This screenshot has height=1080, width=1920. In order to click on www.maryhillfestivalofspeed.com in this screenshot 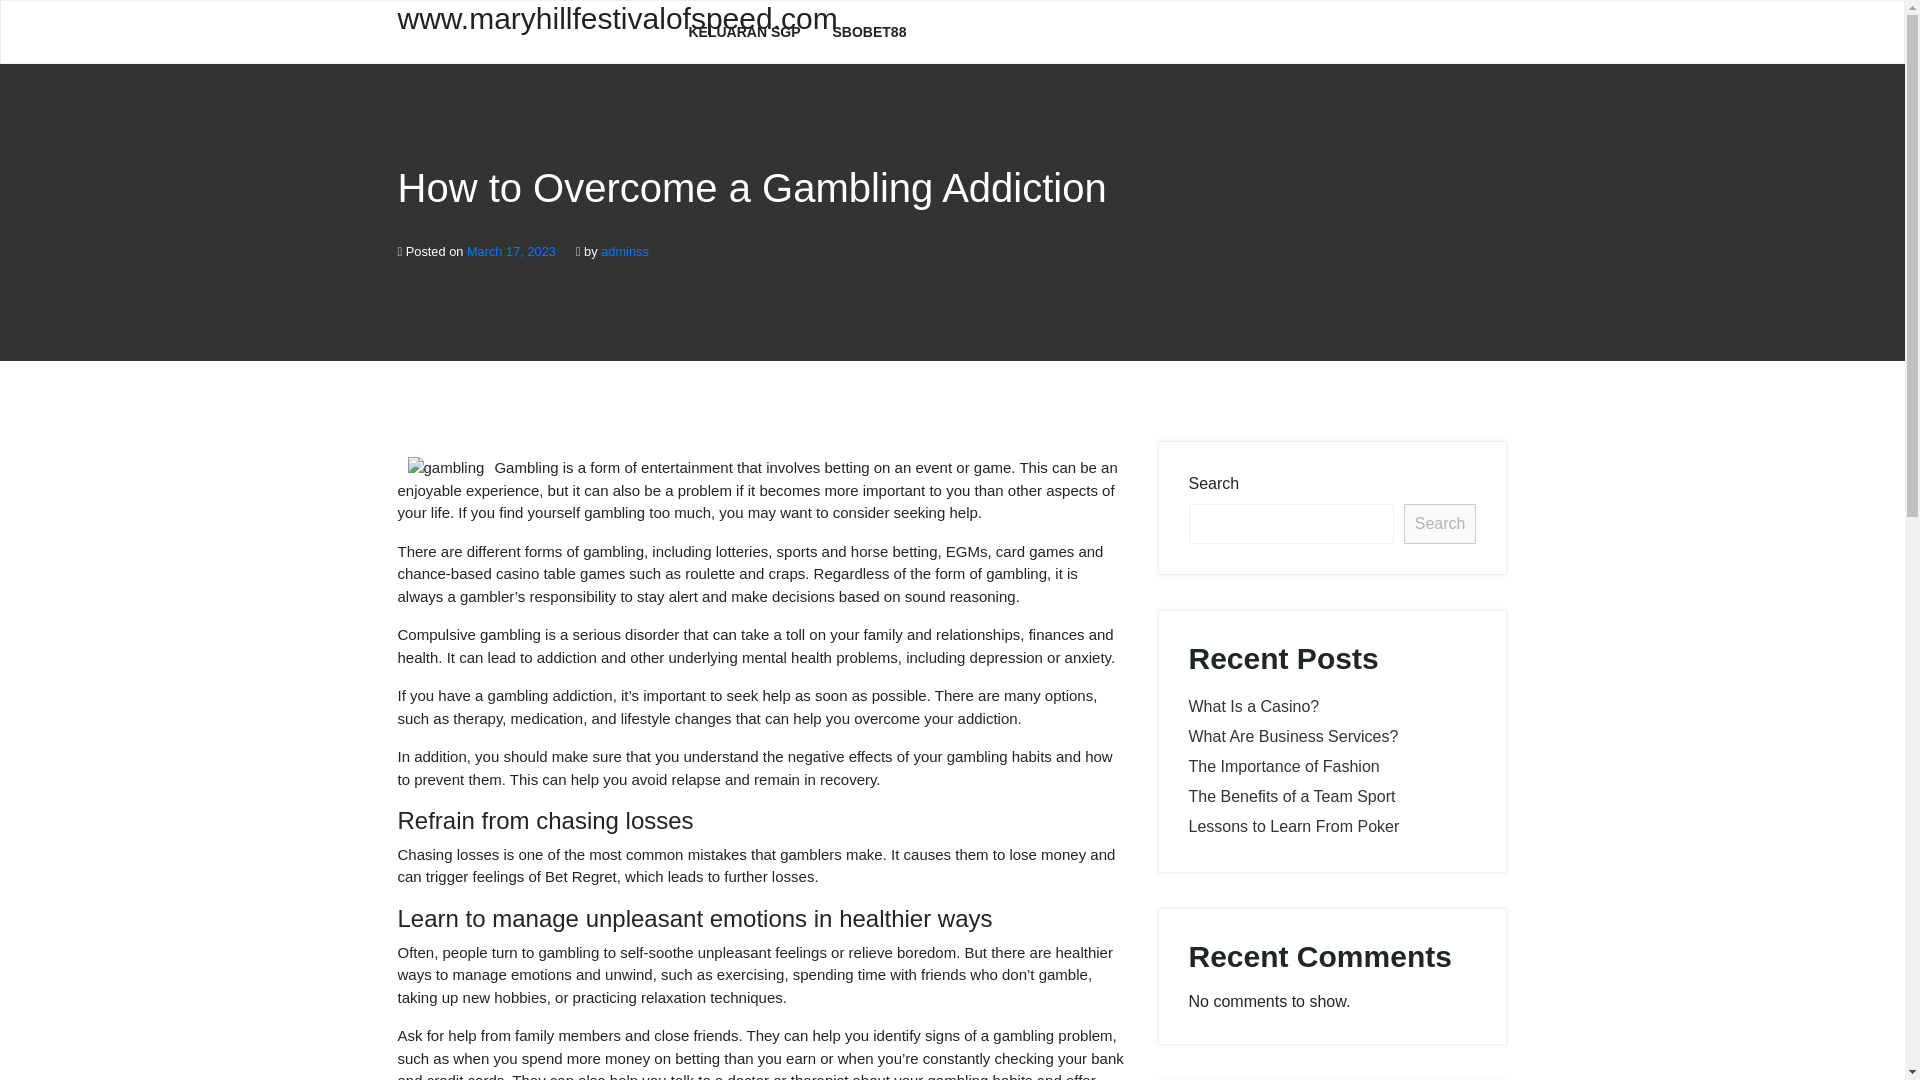, I will do `click(528, 30)`.